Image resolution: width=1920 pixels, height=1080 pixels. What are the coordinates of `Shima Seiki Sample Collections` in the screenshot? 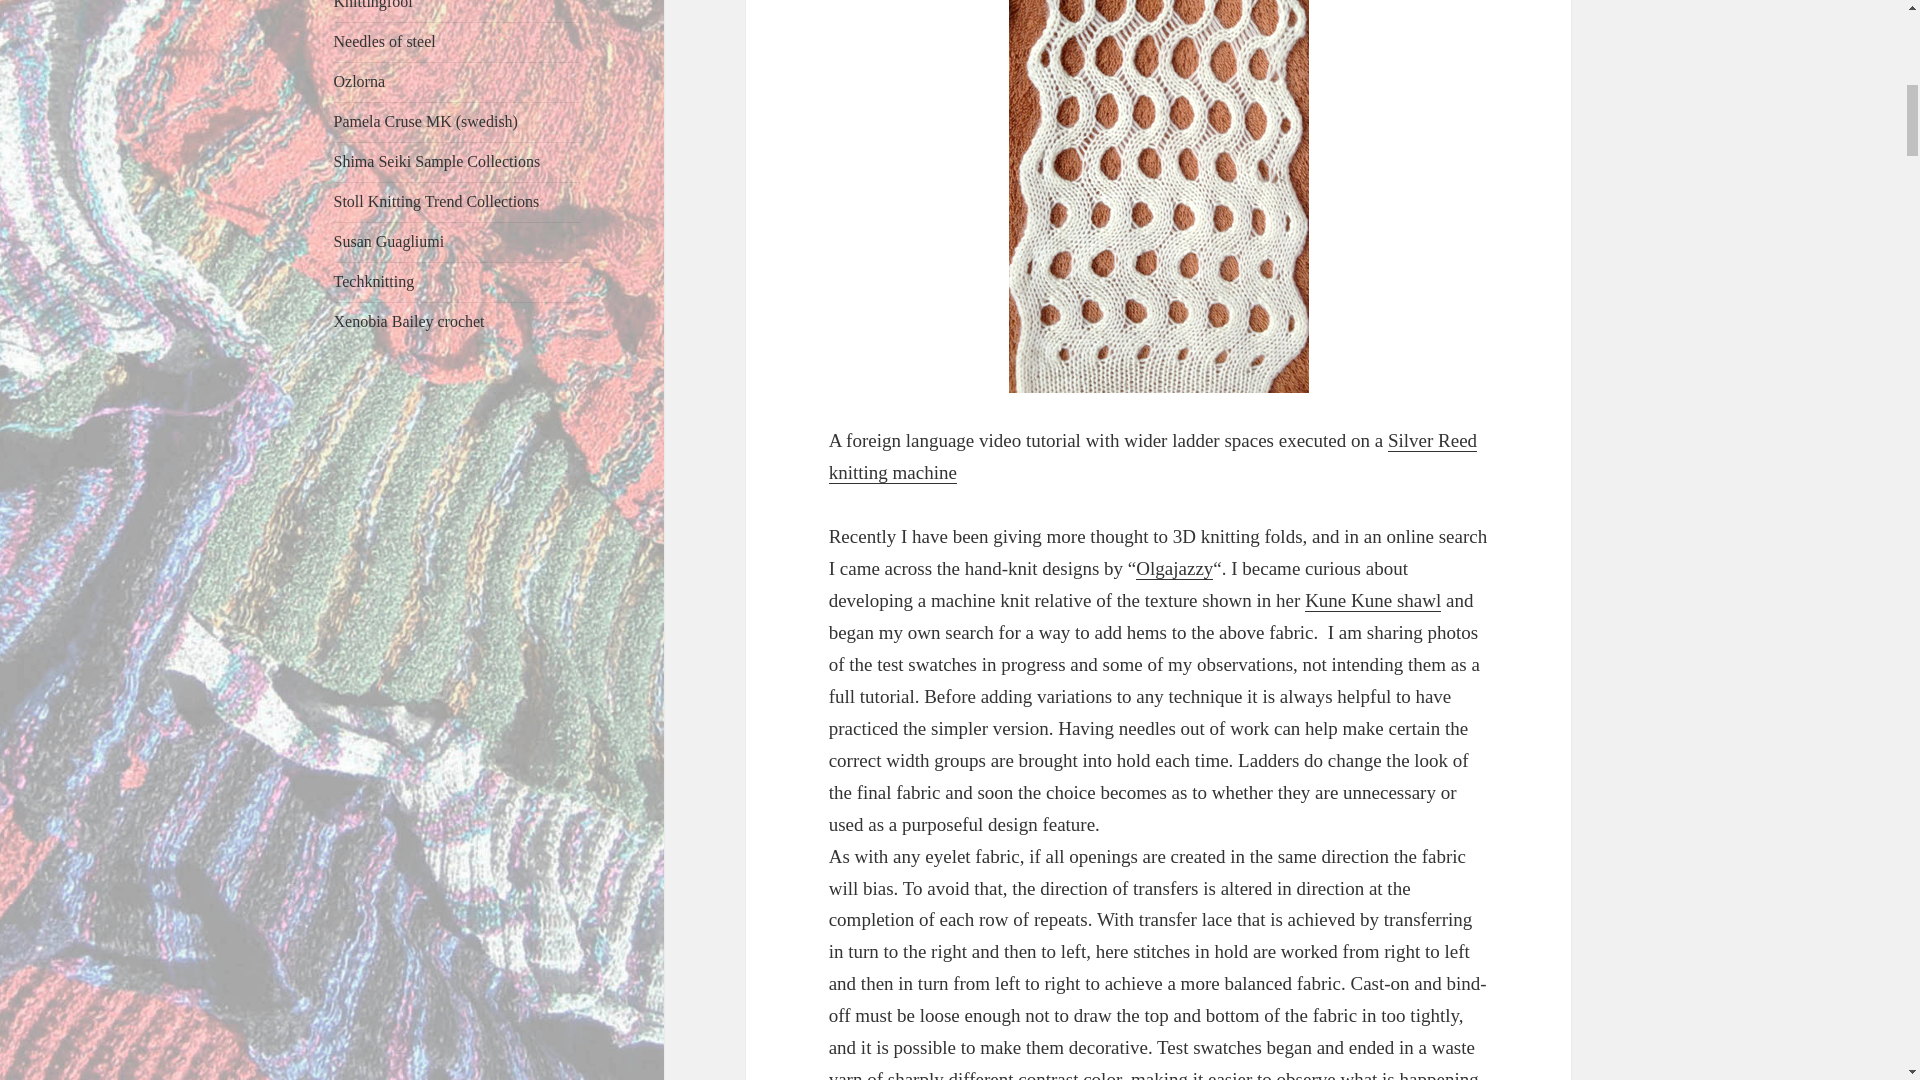 It's located at (438, 161).